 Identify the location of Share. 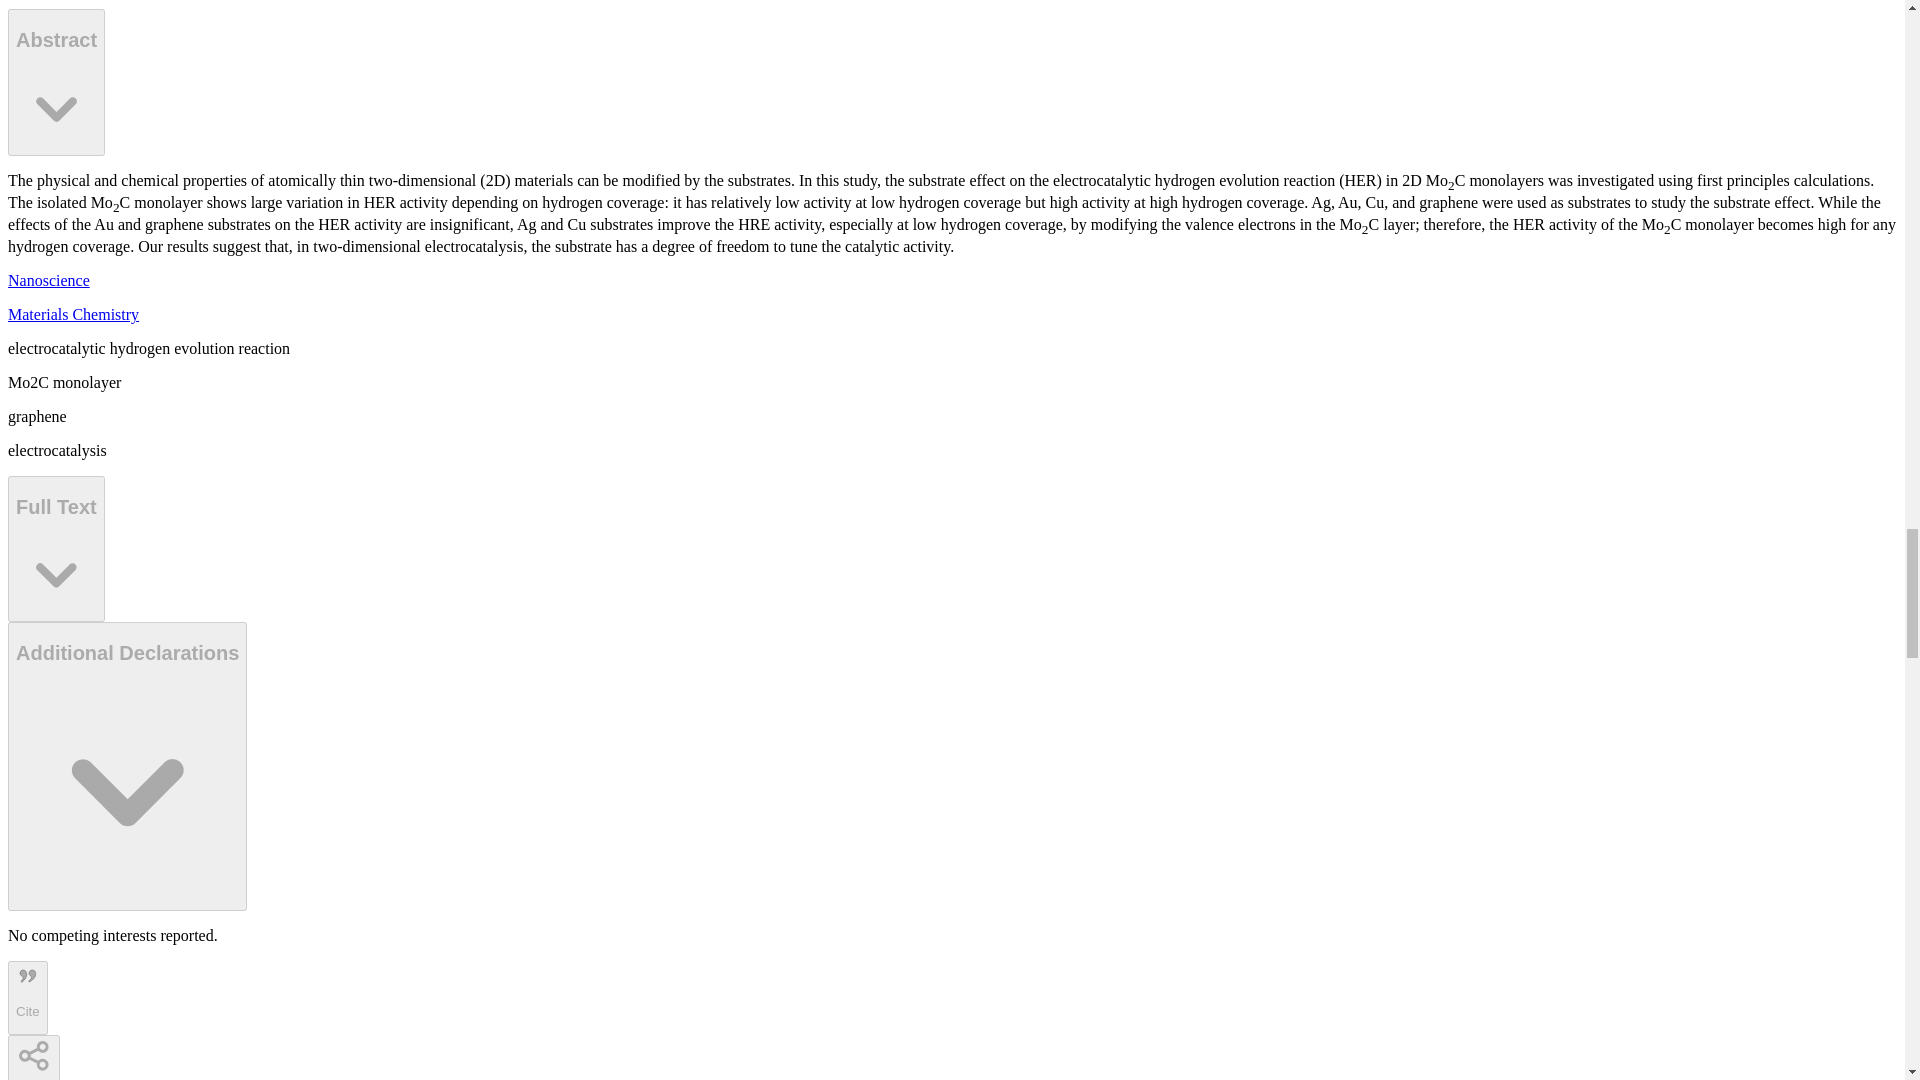
(33, 1057).